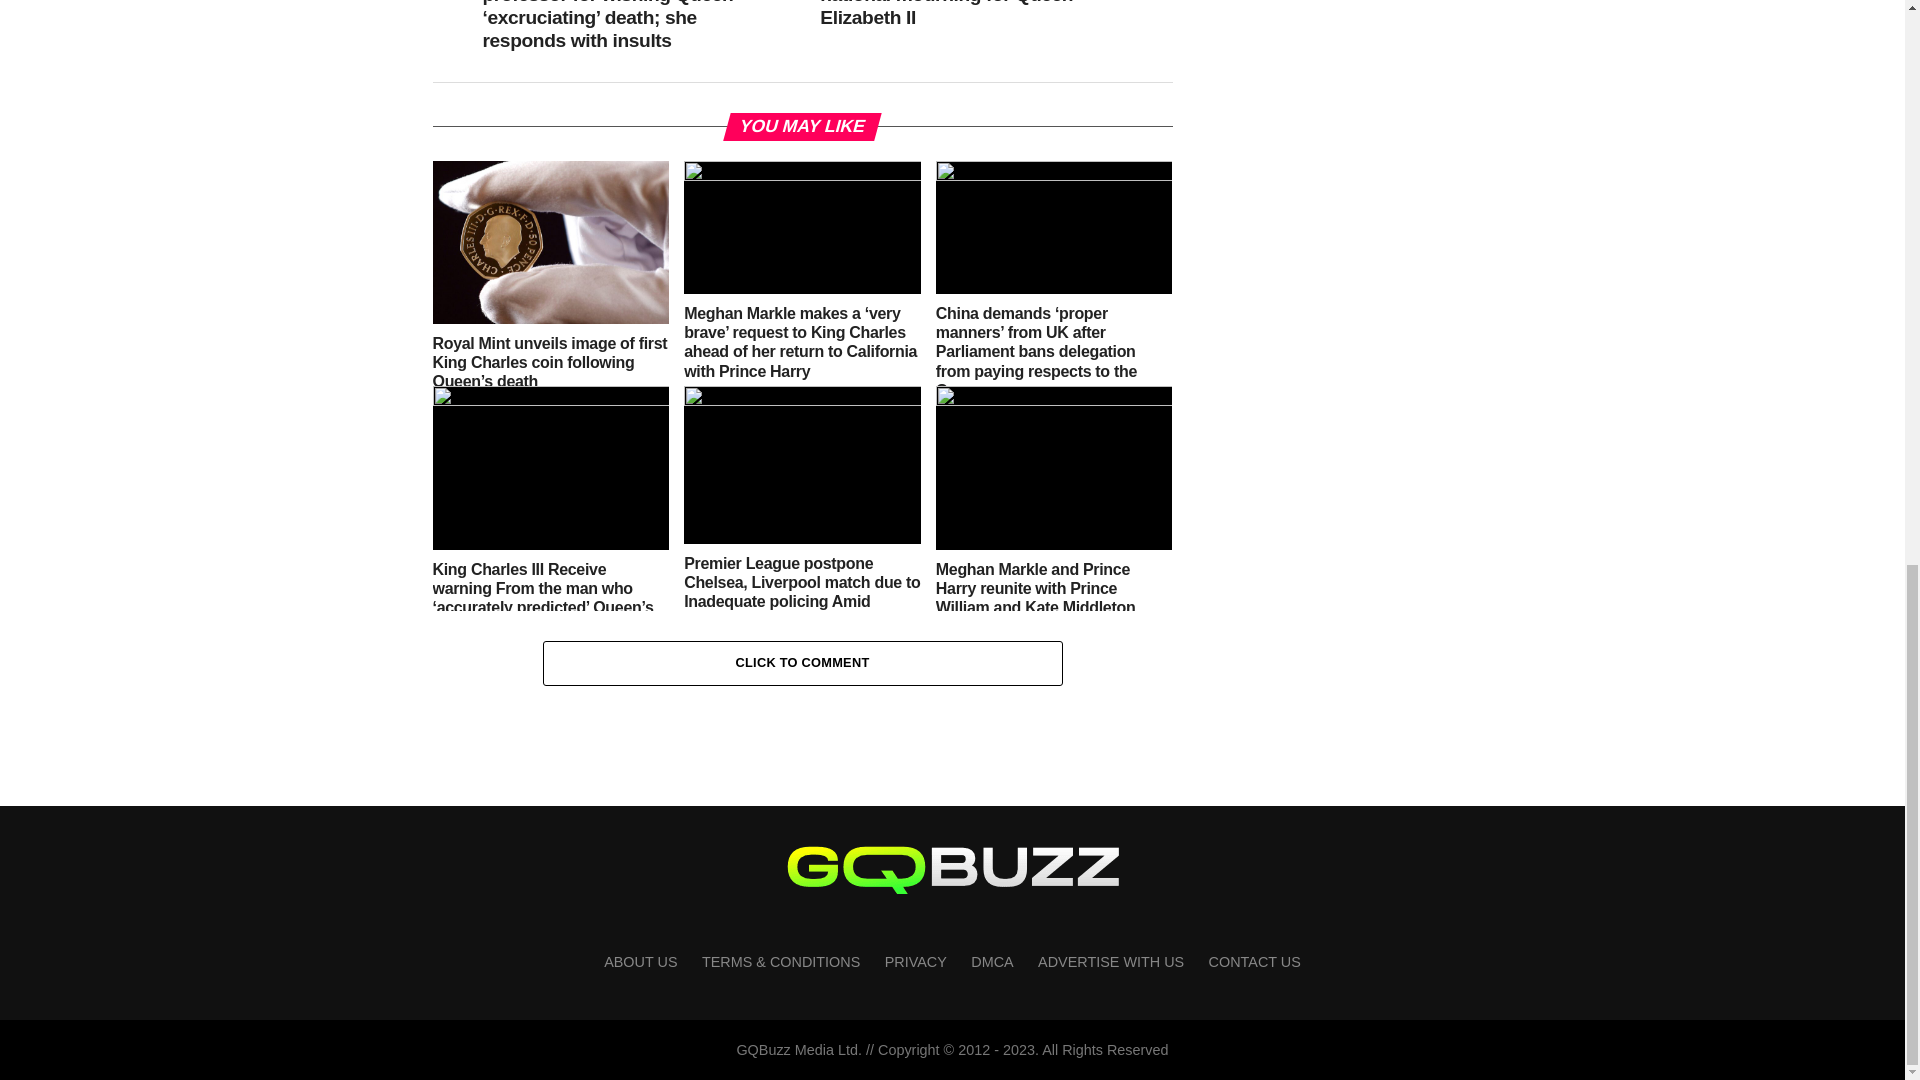  I want to click on ABOUT US, so click(640, 961).